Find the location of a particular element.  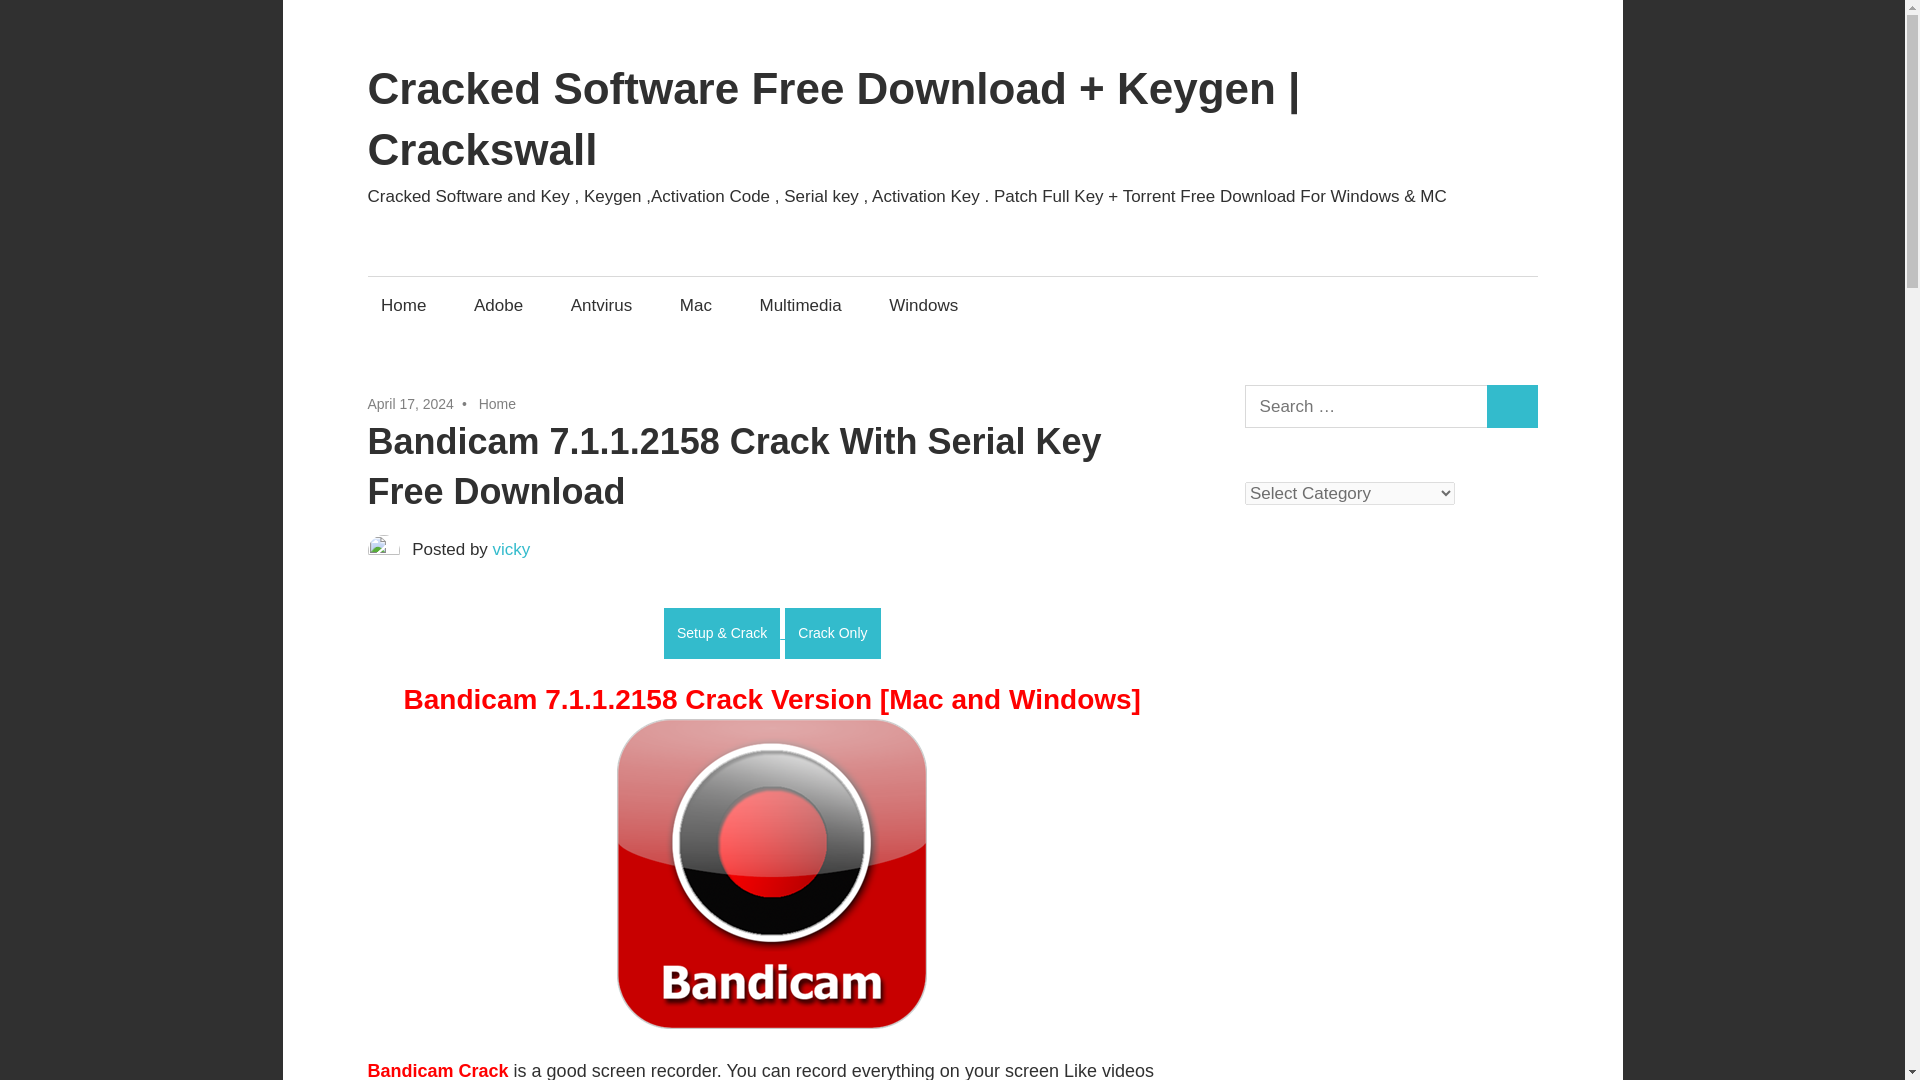

April 17, 2024 is located at coordinates (410, 404).